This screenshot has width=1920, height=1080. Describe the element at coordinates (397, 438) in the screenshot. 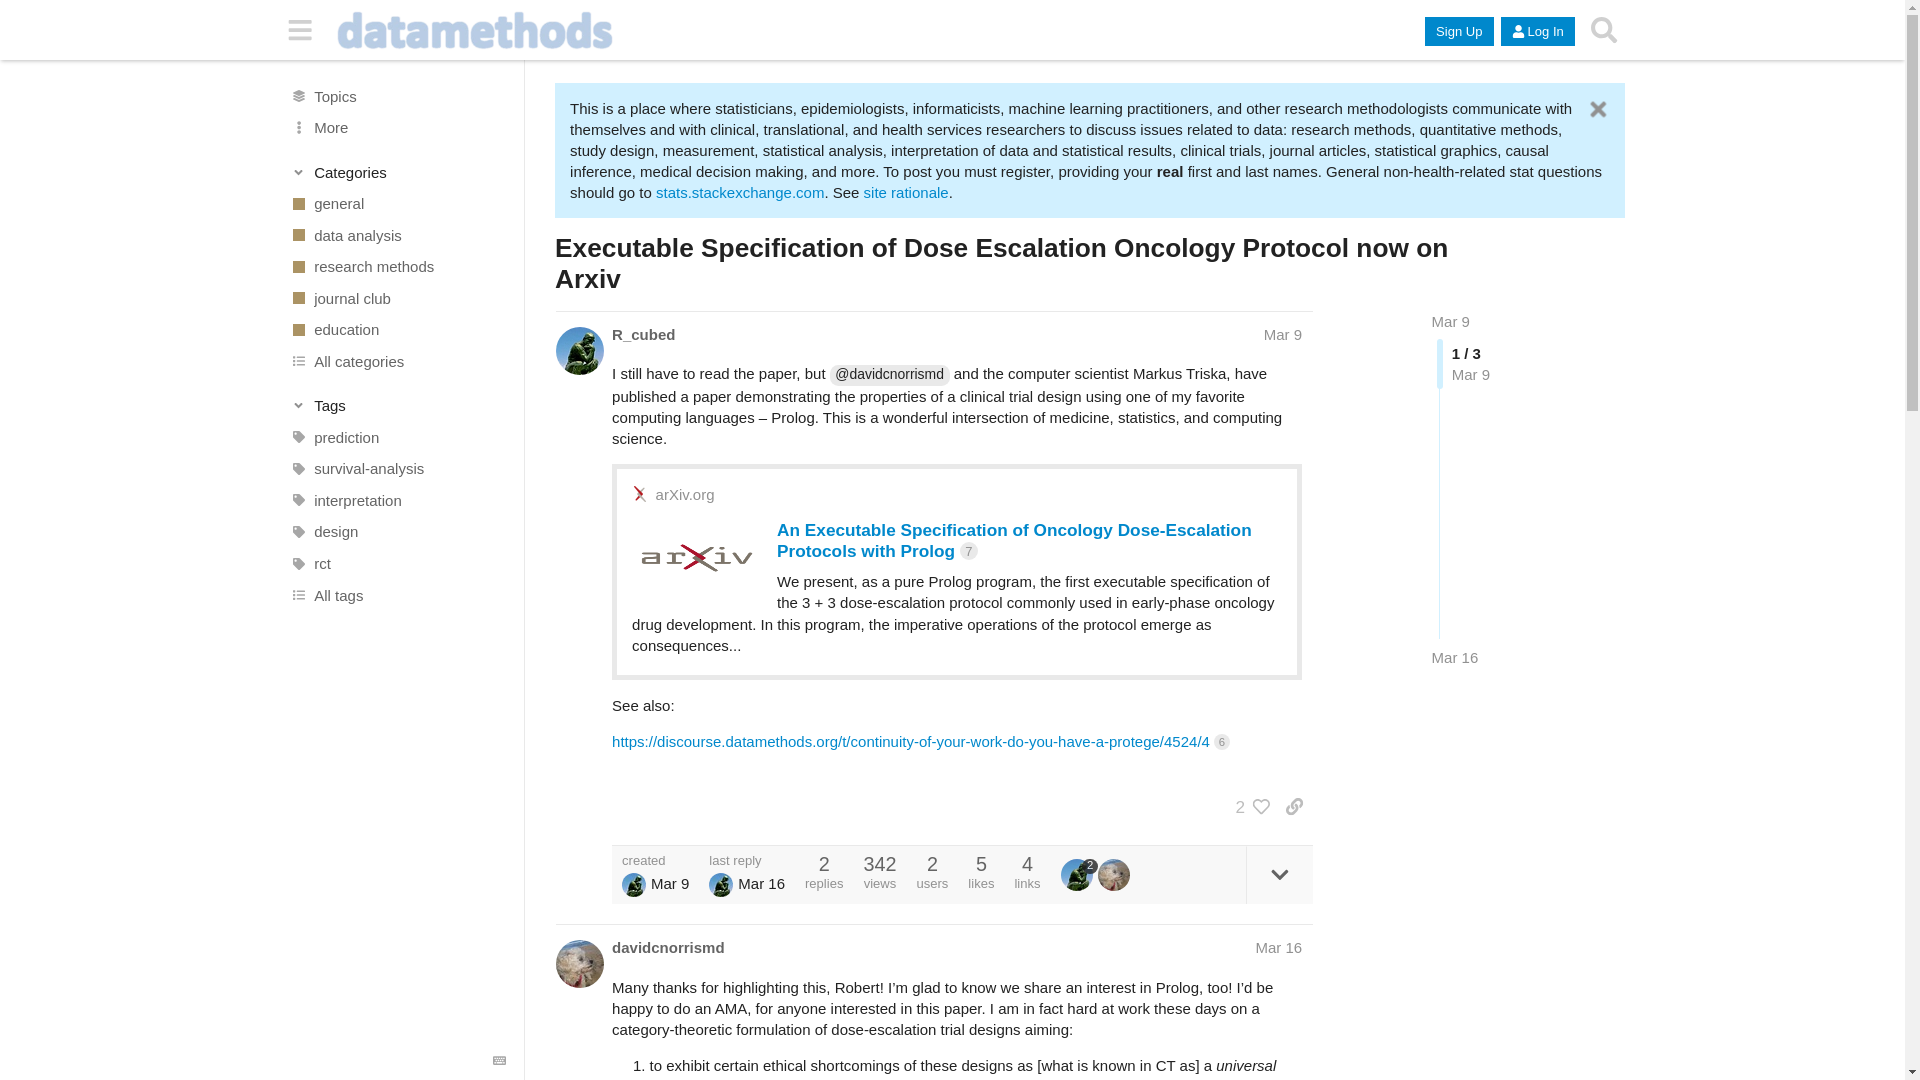

I see `prediction` at that location.